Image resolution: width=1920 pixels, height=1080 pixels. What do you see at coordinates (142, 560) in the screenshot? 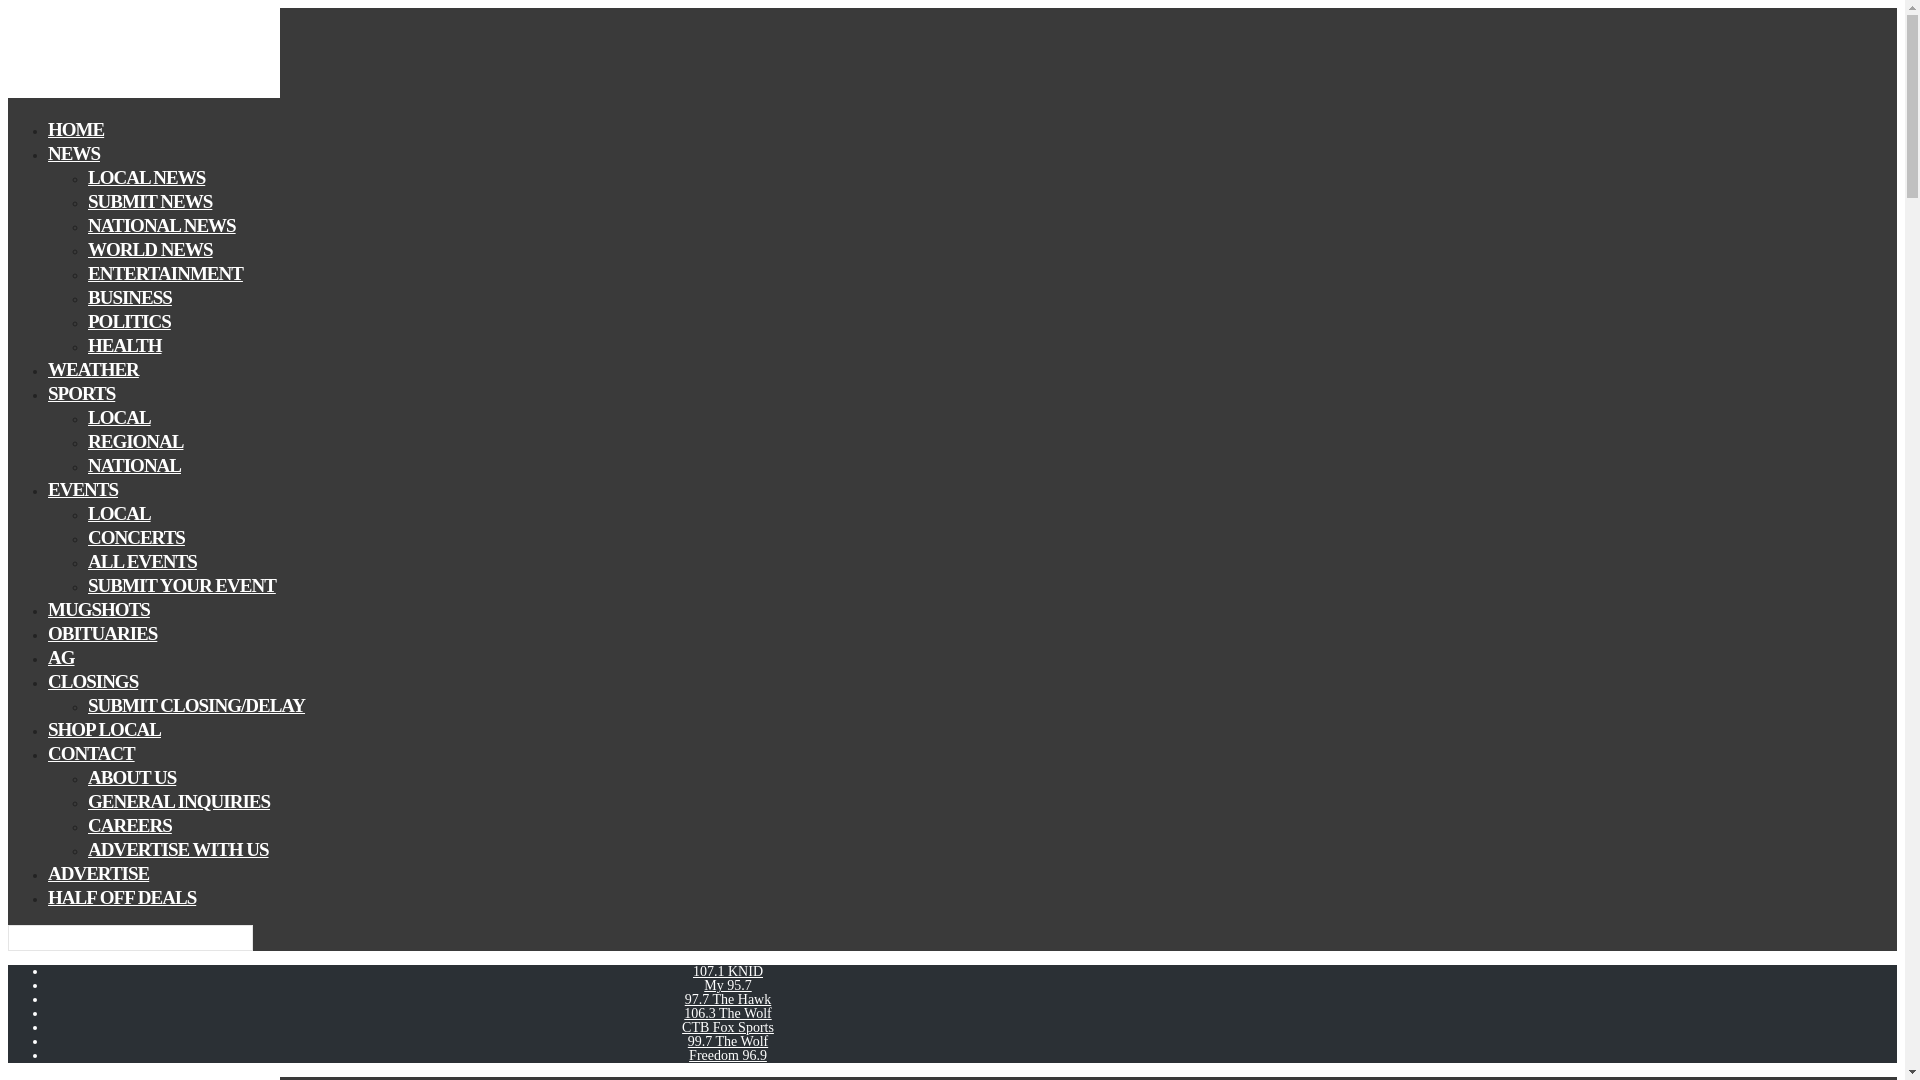
I see `ALL EVENTS` at bounding box center [142, 560].